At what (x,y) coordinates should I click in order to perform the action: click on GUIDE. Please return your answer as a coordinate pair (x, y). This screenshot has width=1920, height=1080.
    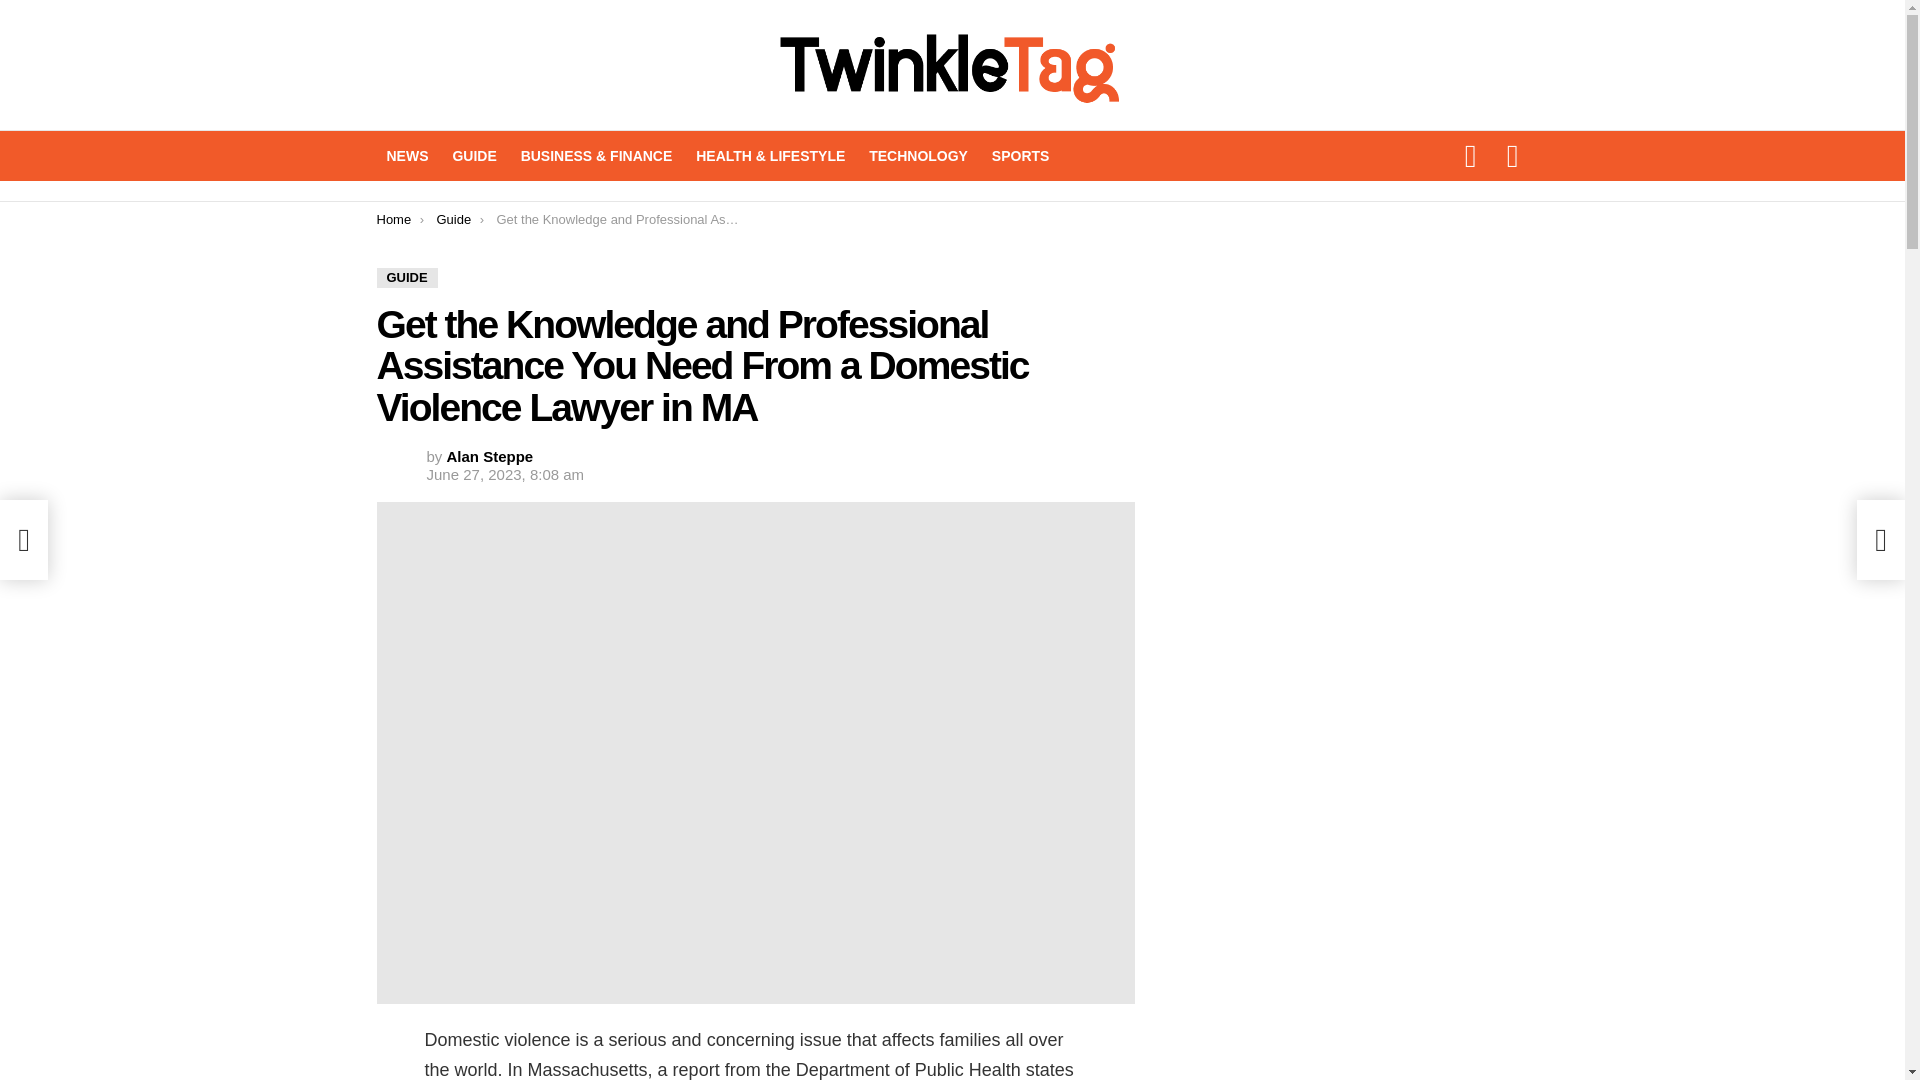
    Looking at the image, I should click on (474, 156).